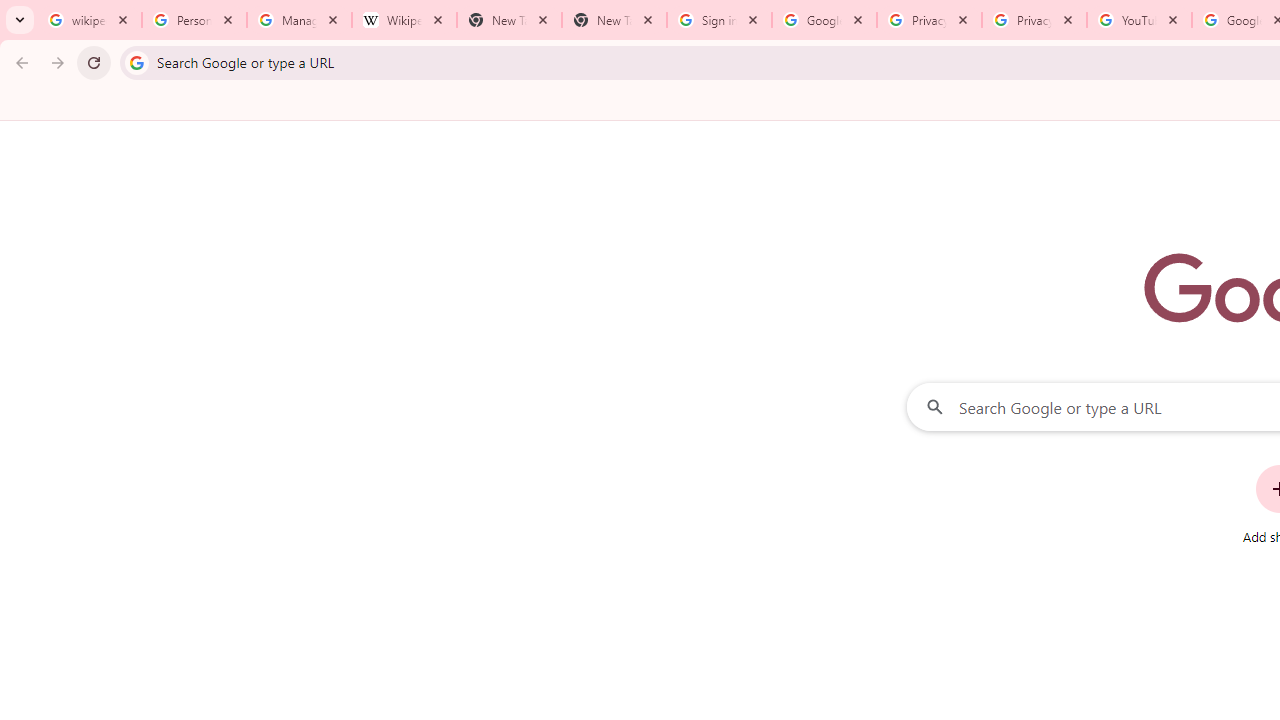 Image resolution: width=1280 pixels, height=720 pixels. What do you see at coordinates (614, 20) in the screenshot?
I see `New Tab` at bounding box center [614, 20].